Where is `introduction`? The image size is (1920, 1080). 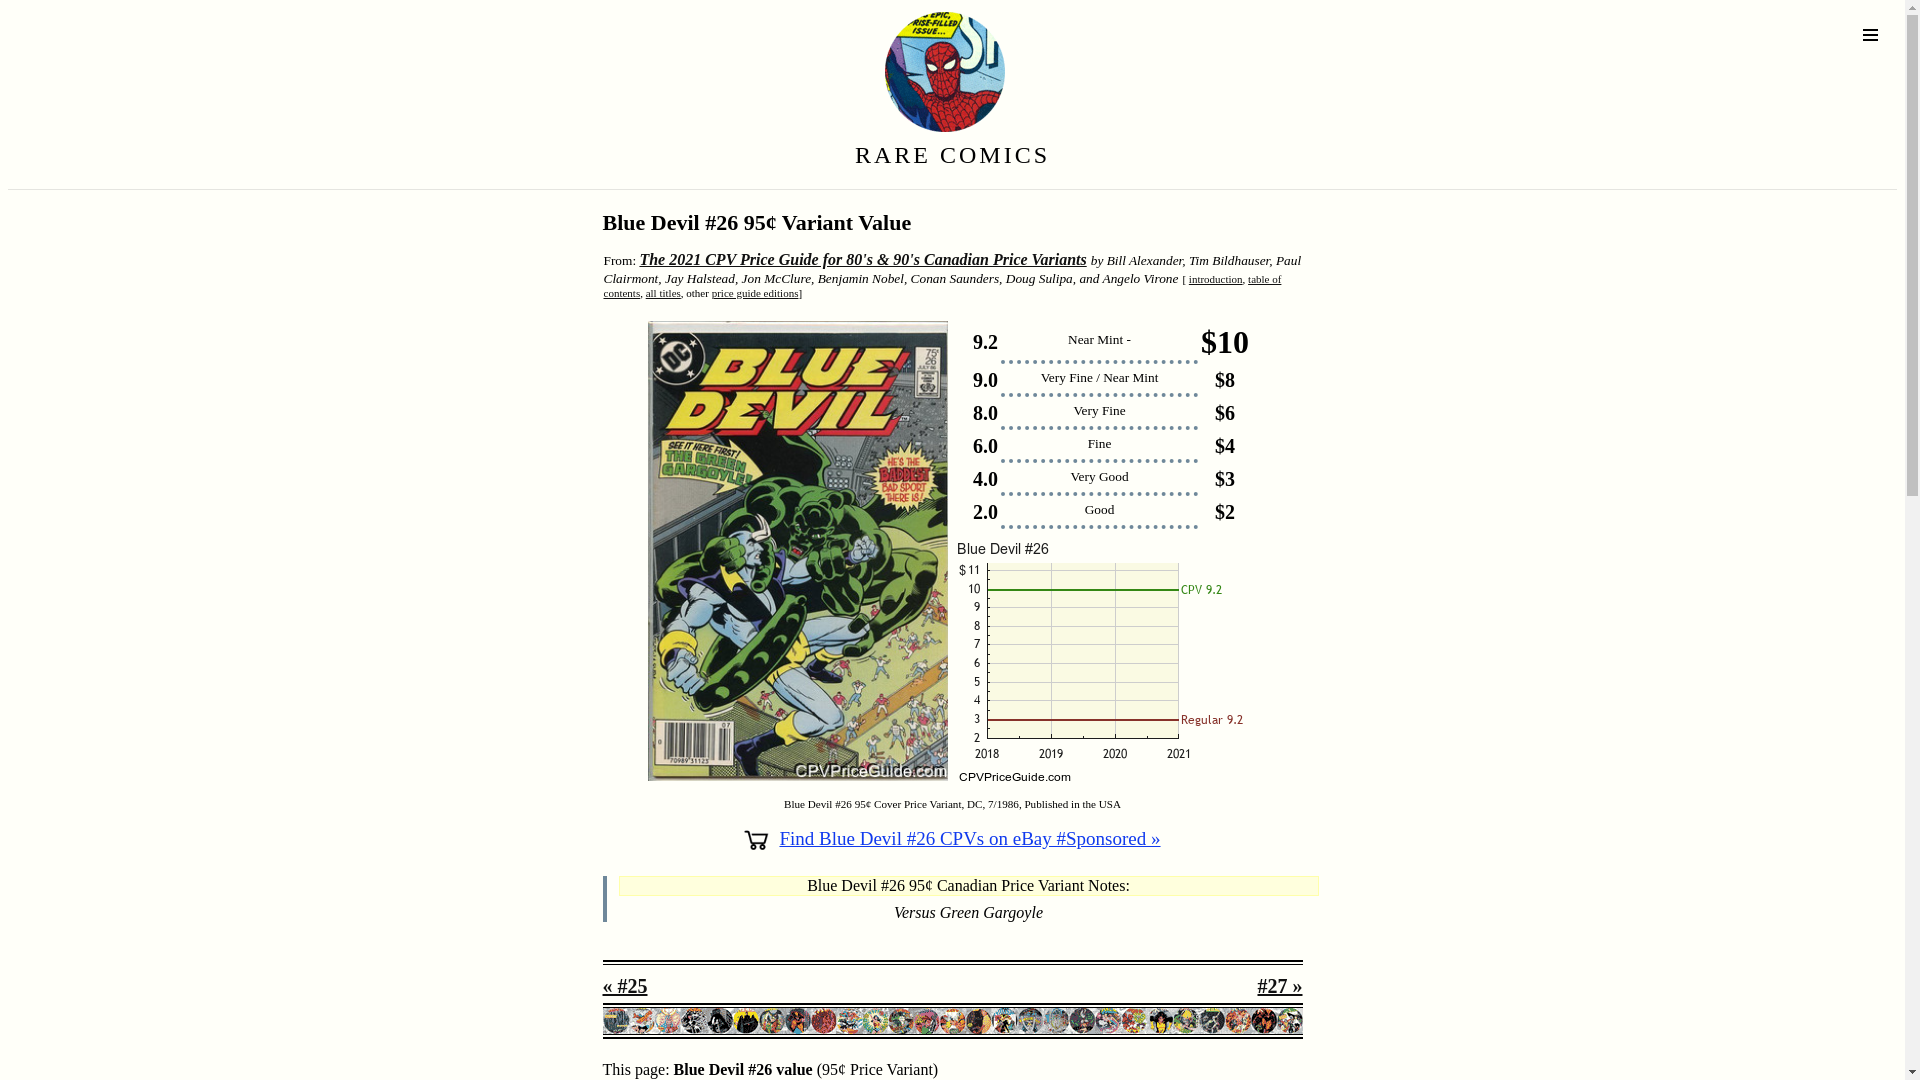 introduction is located at coordinates (1215, 279).